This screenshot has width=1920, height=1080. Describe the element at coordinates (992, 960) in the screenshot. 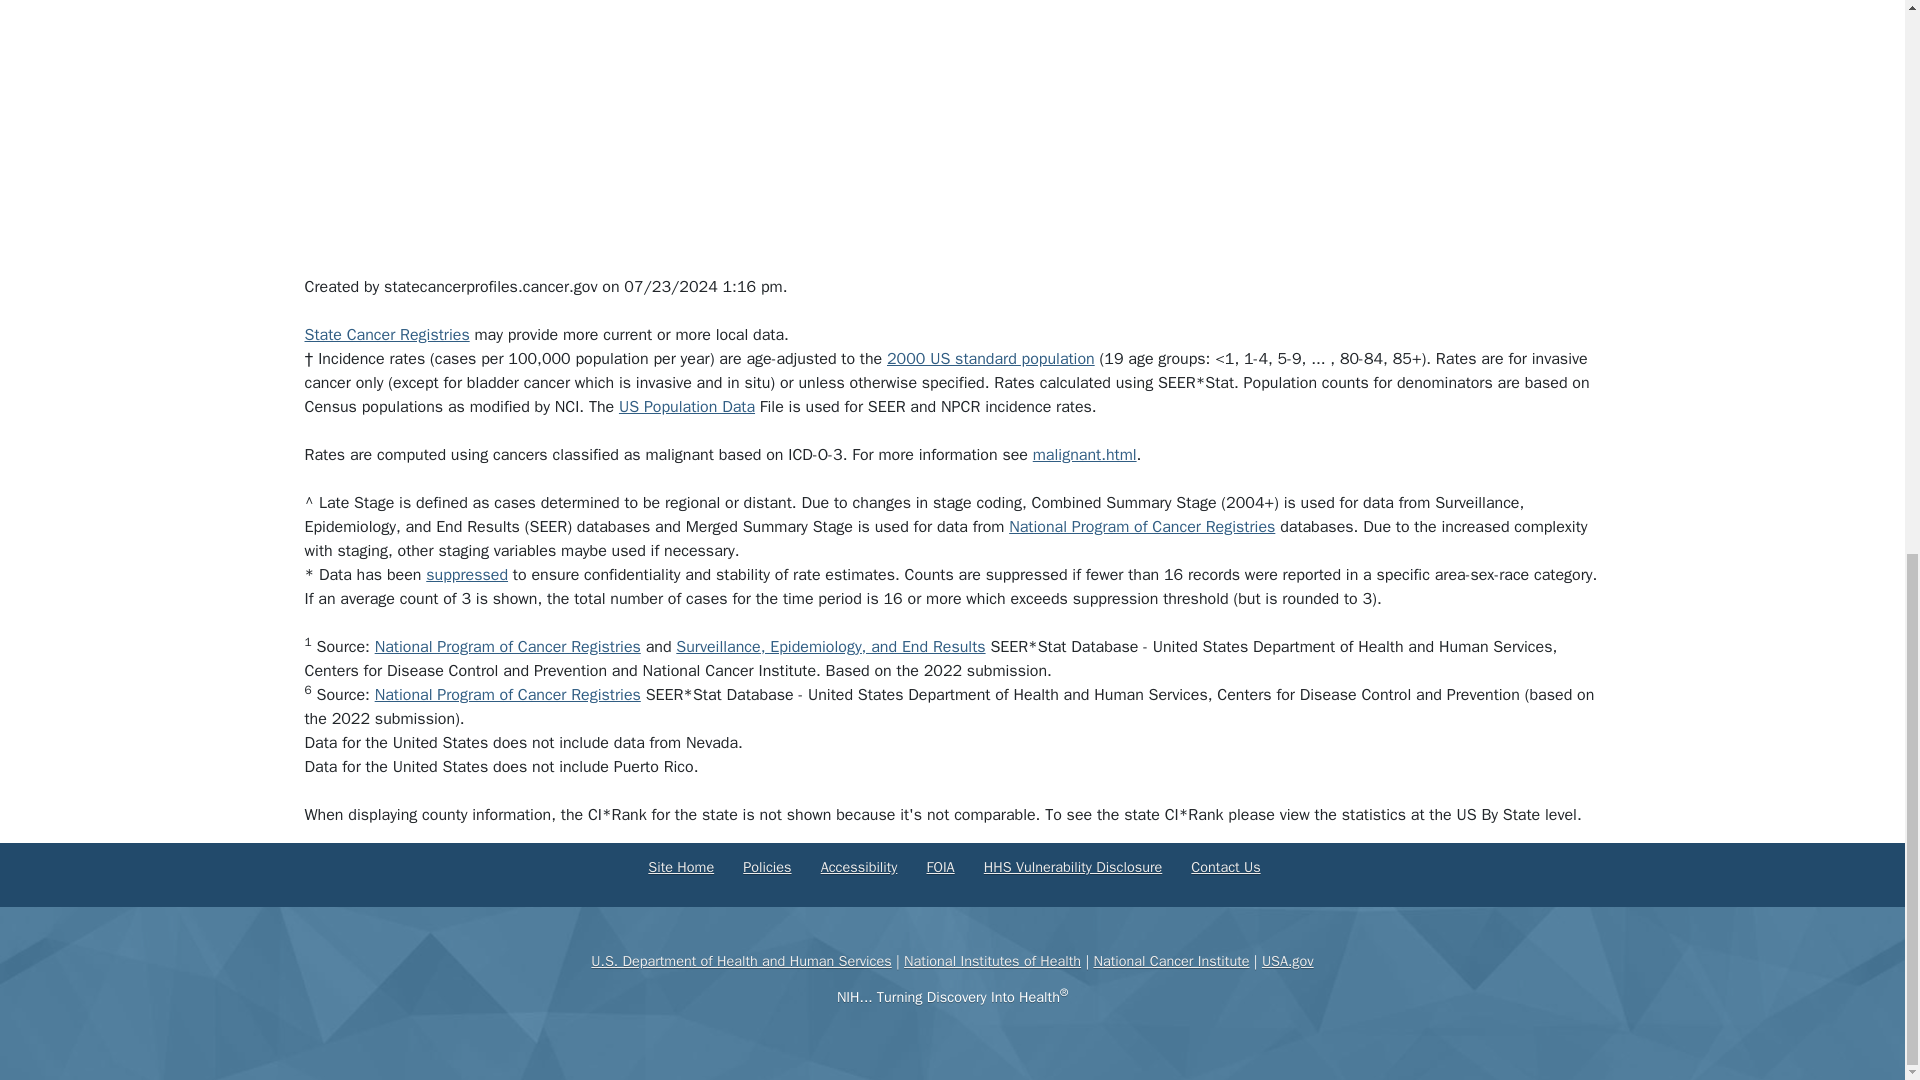

I see `National Institutes of Health` at that location.